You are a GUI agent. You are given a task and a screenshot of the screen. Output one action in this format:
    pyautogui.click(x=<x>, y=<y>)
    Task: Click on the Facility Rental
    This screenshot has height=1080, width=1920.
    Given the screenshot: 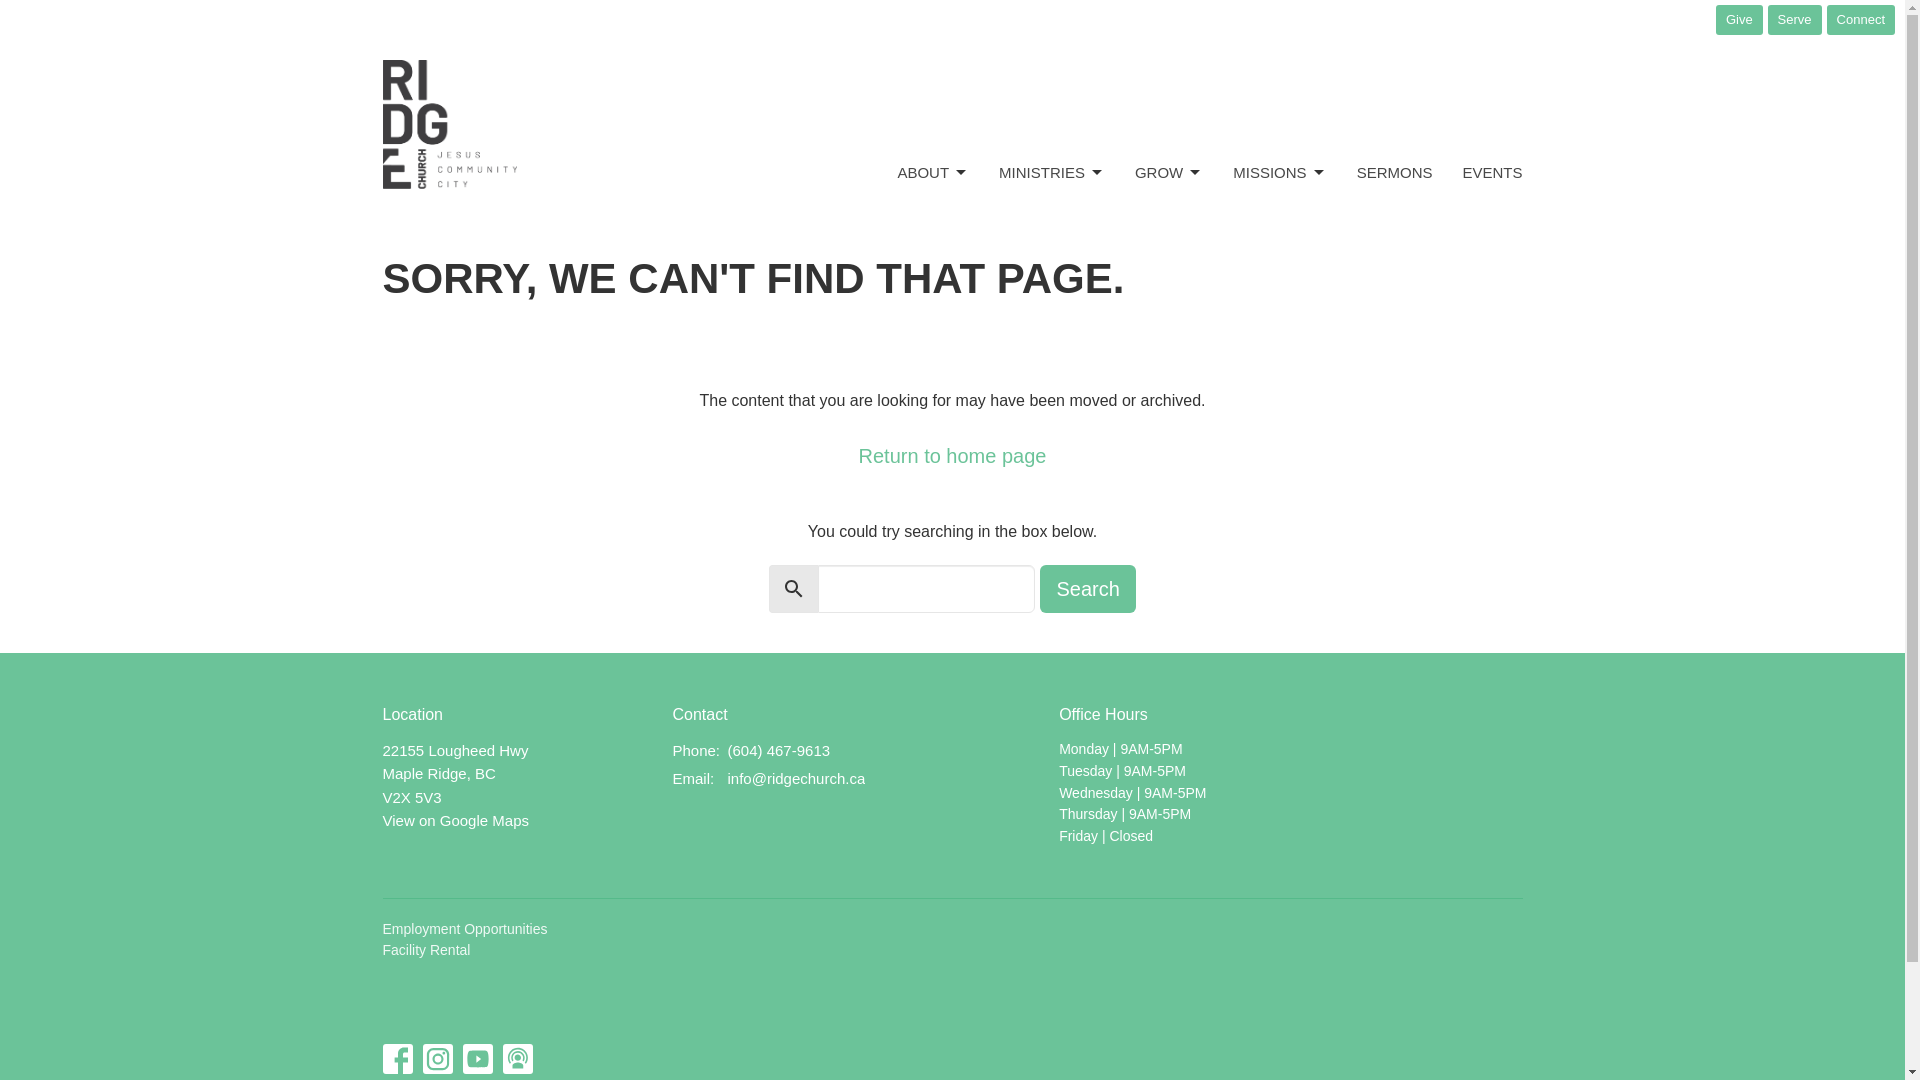 What is the action you would take?
    pyautogui.click(x=426, y=949)
    